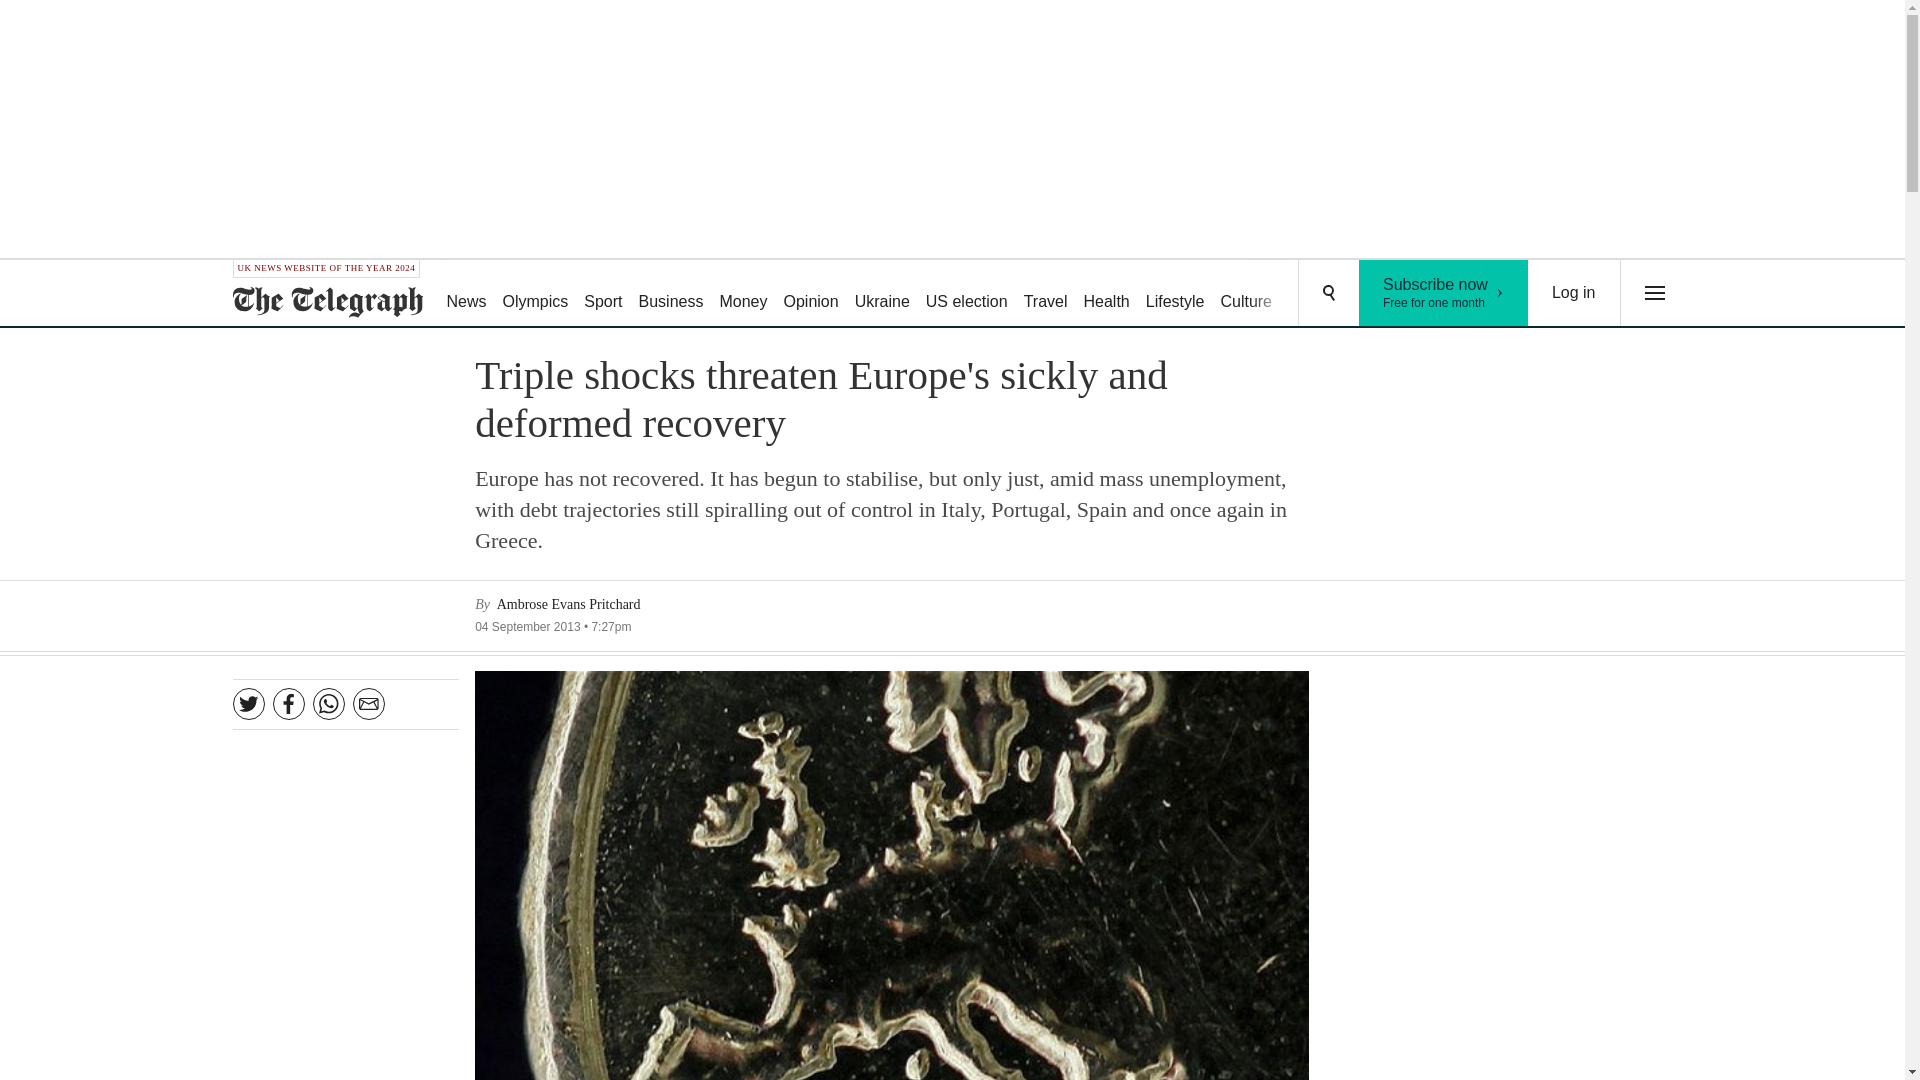 The image size is (1920, 1080). Describe the element at coordinates (1045, 294) in the screenshot. I see `Puzzles` at that location.